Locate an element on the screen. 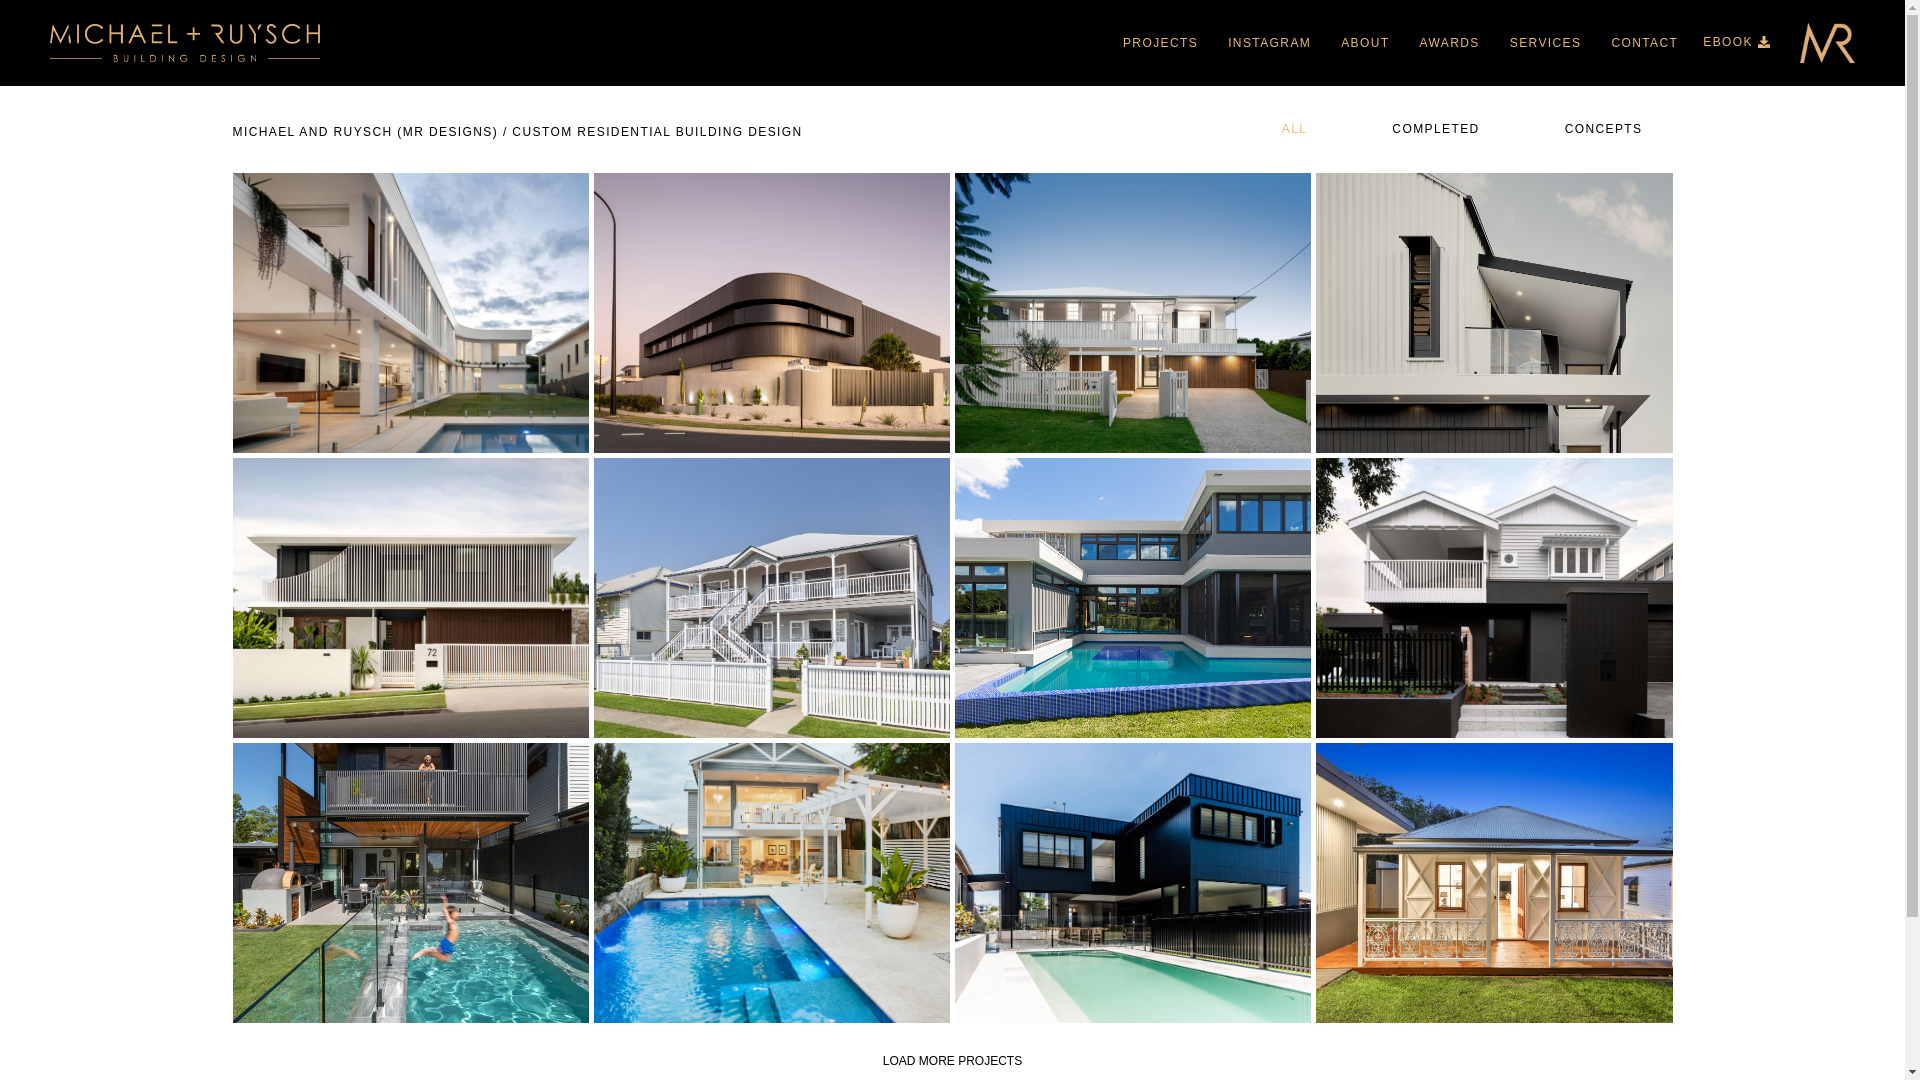  INSTAGRAM is located at coordinates (1270, 43).